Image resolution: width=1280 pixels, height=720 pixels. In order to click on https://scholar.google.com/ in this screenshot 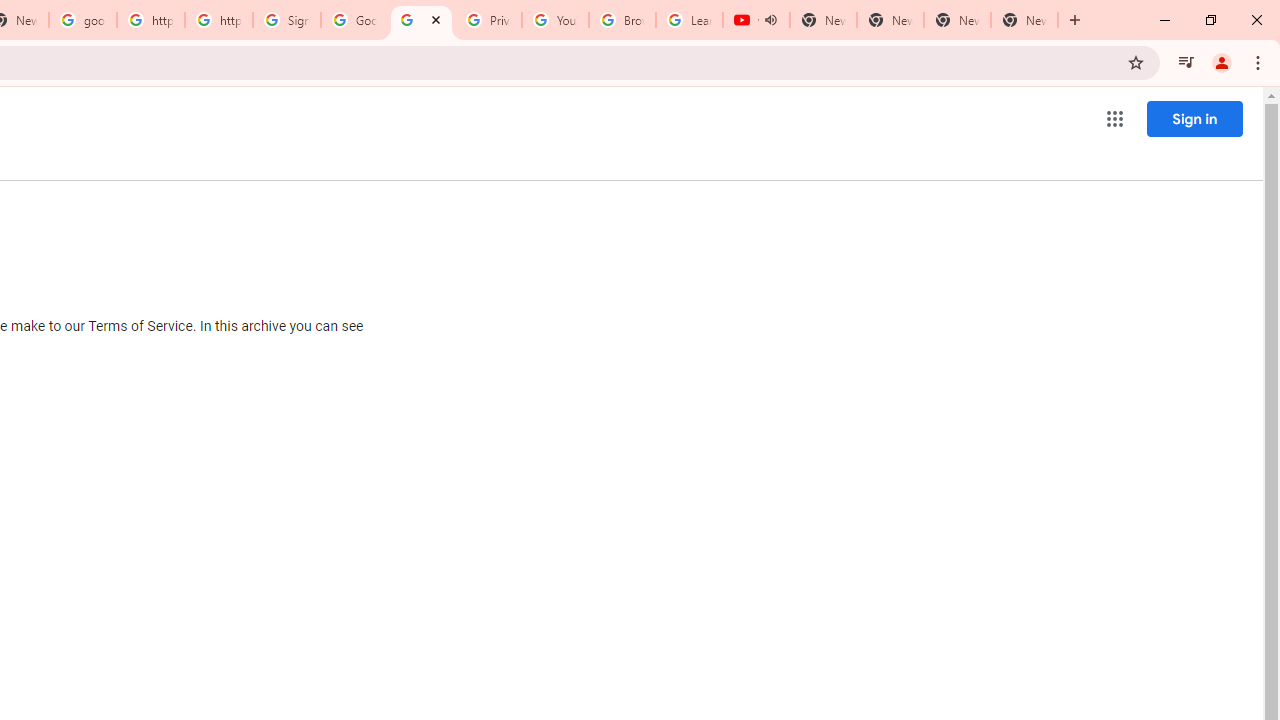, I will do `click(219, 20)`.